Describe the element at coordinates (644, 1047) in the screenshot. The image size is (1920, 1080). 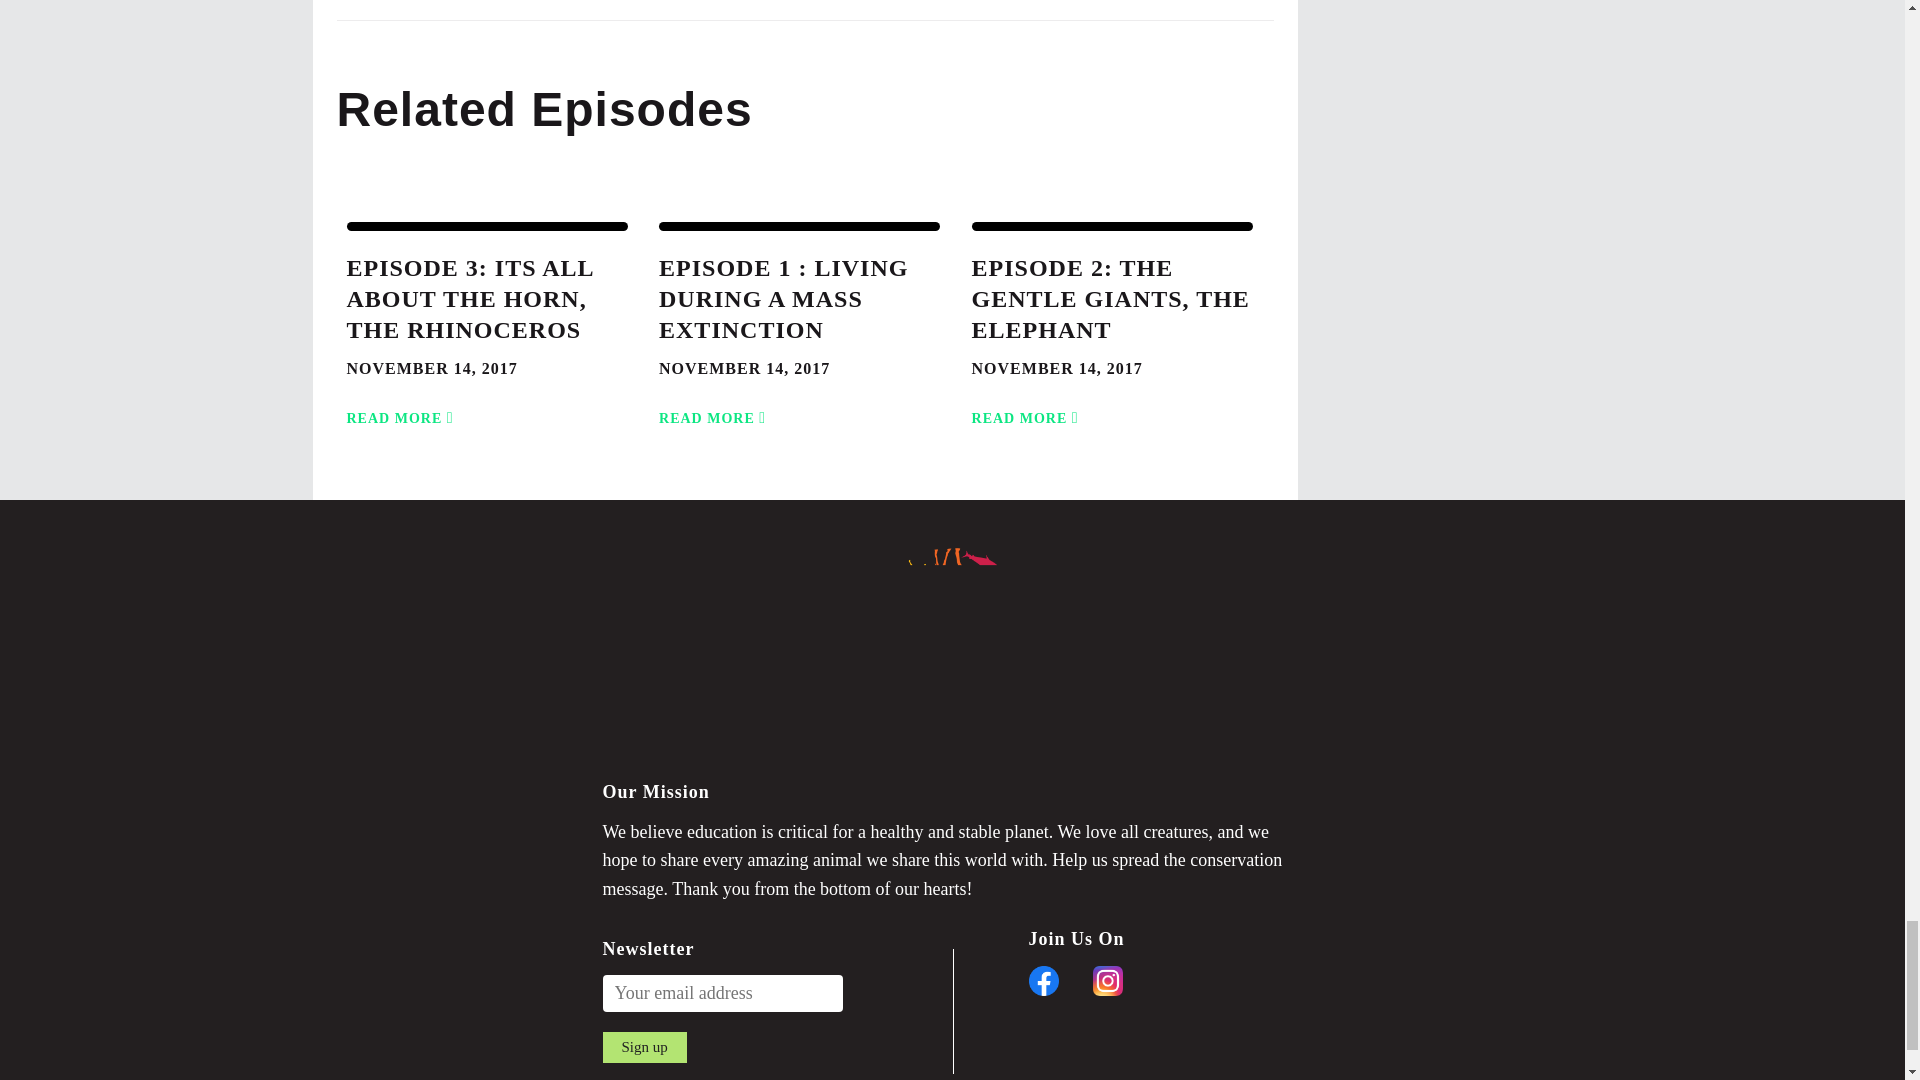
I see `Sign up` at that location.